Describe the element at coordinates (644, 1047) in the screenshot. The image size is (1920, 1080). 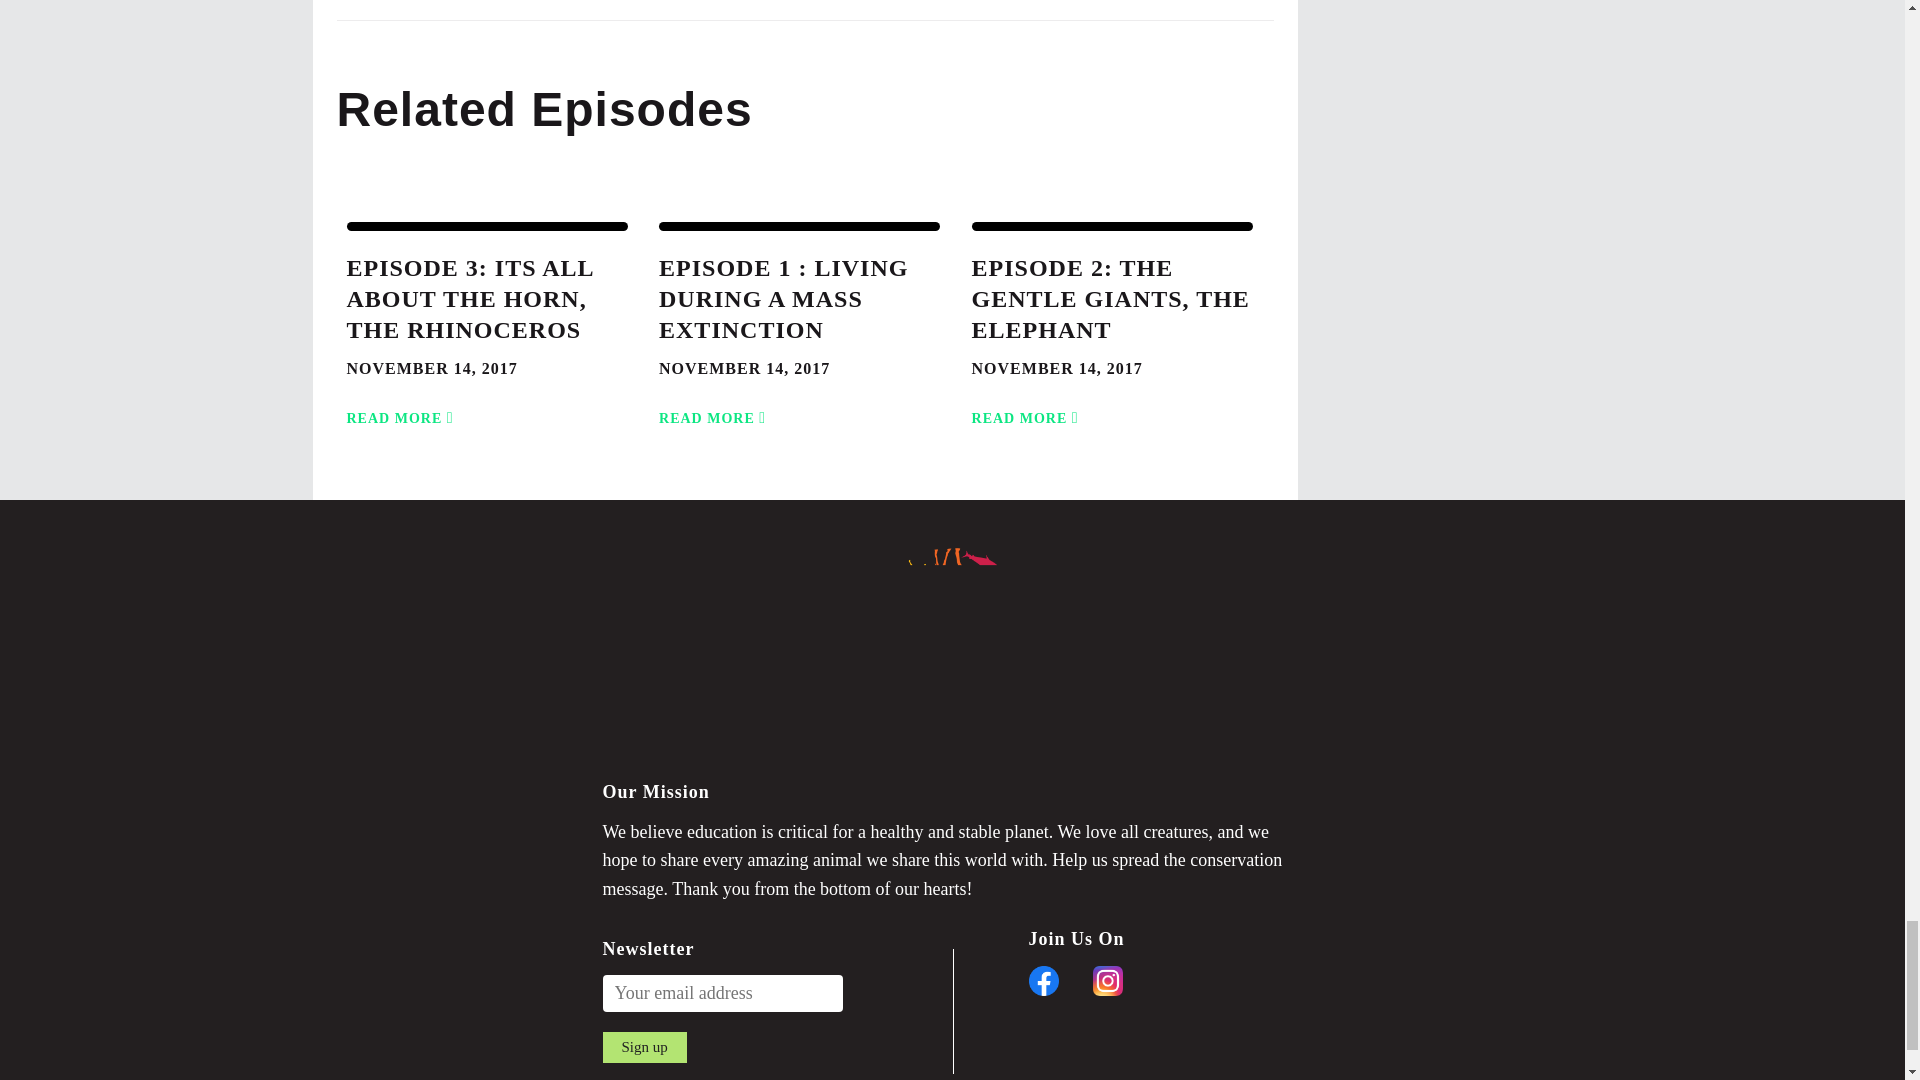
I see `Sign up` at that location.